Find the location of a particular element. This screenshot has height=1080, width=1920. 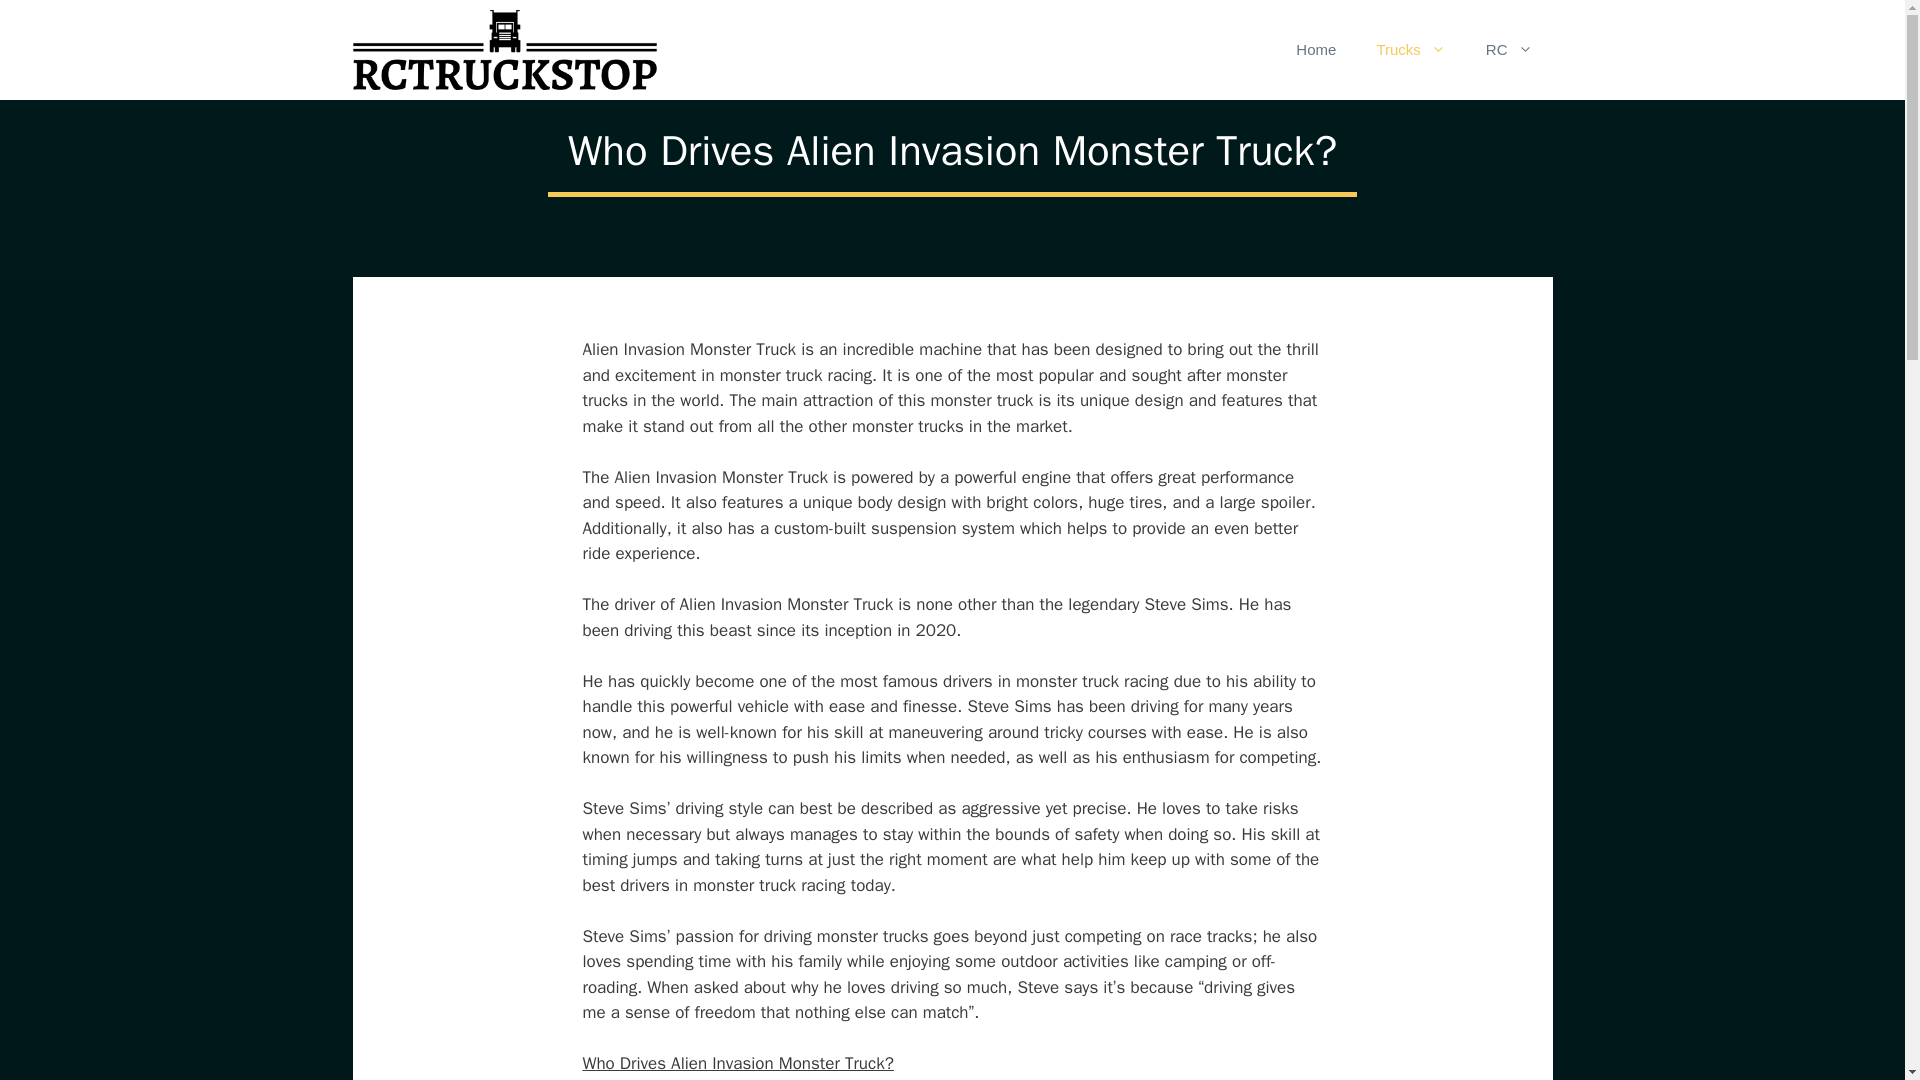

RC is located at coordinates (1510, 50).